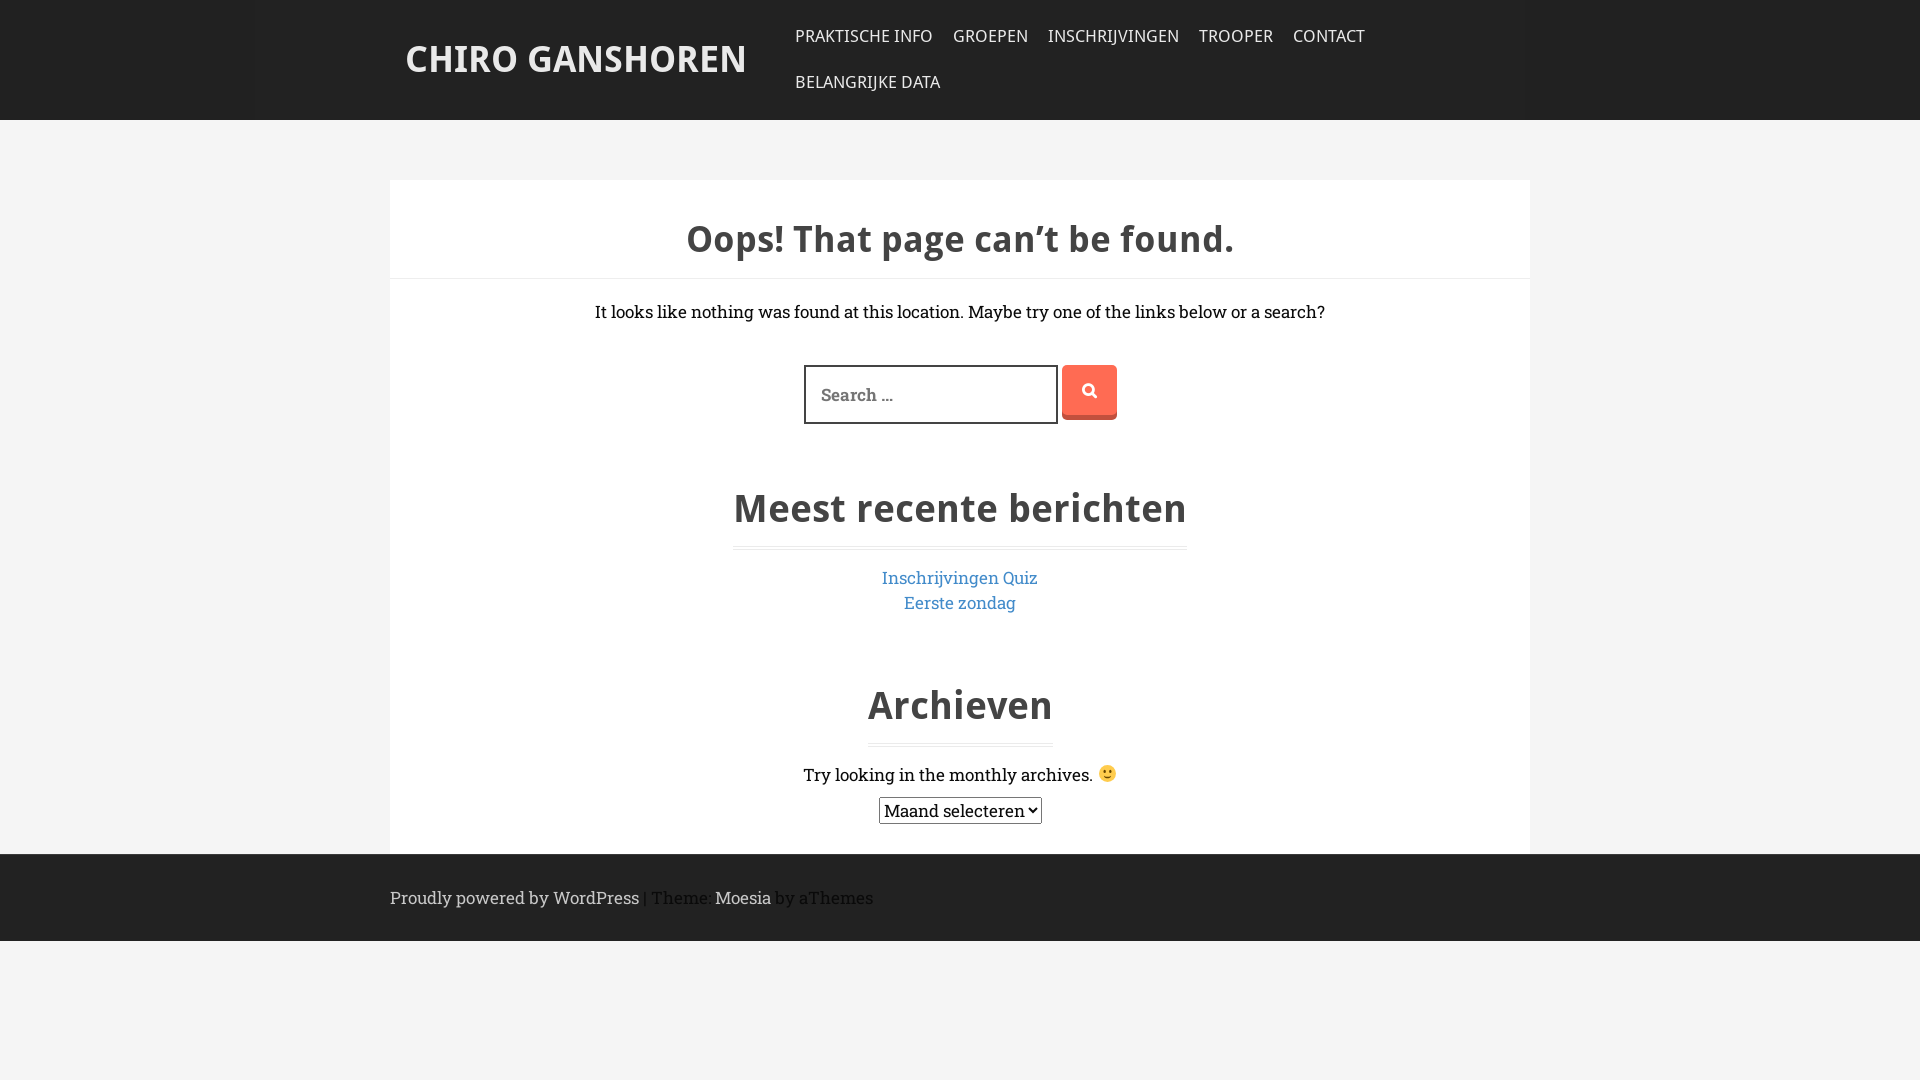  What do you see at coordinates (960, 578) in the screenshot?
I see `Inschrijvingen Quiz` at bounding box center [960, 578].